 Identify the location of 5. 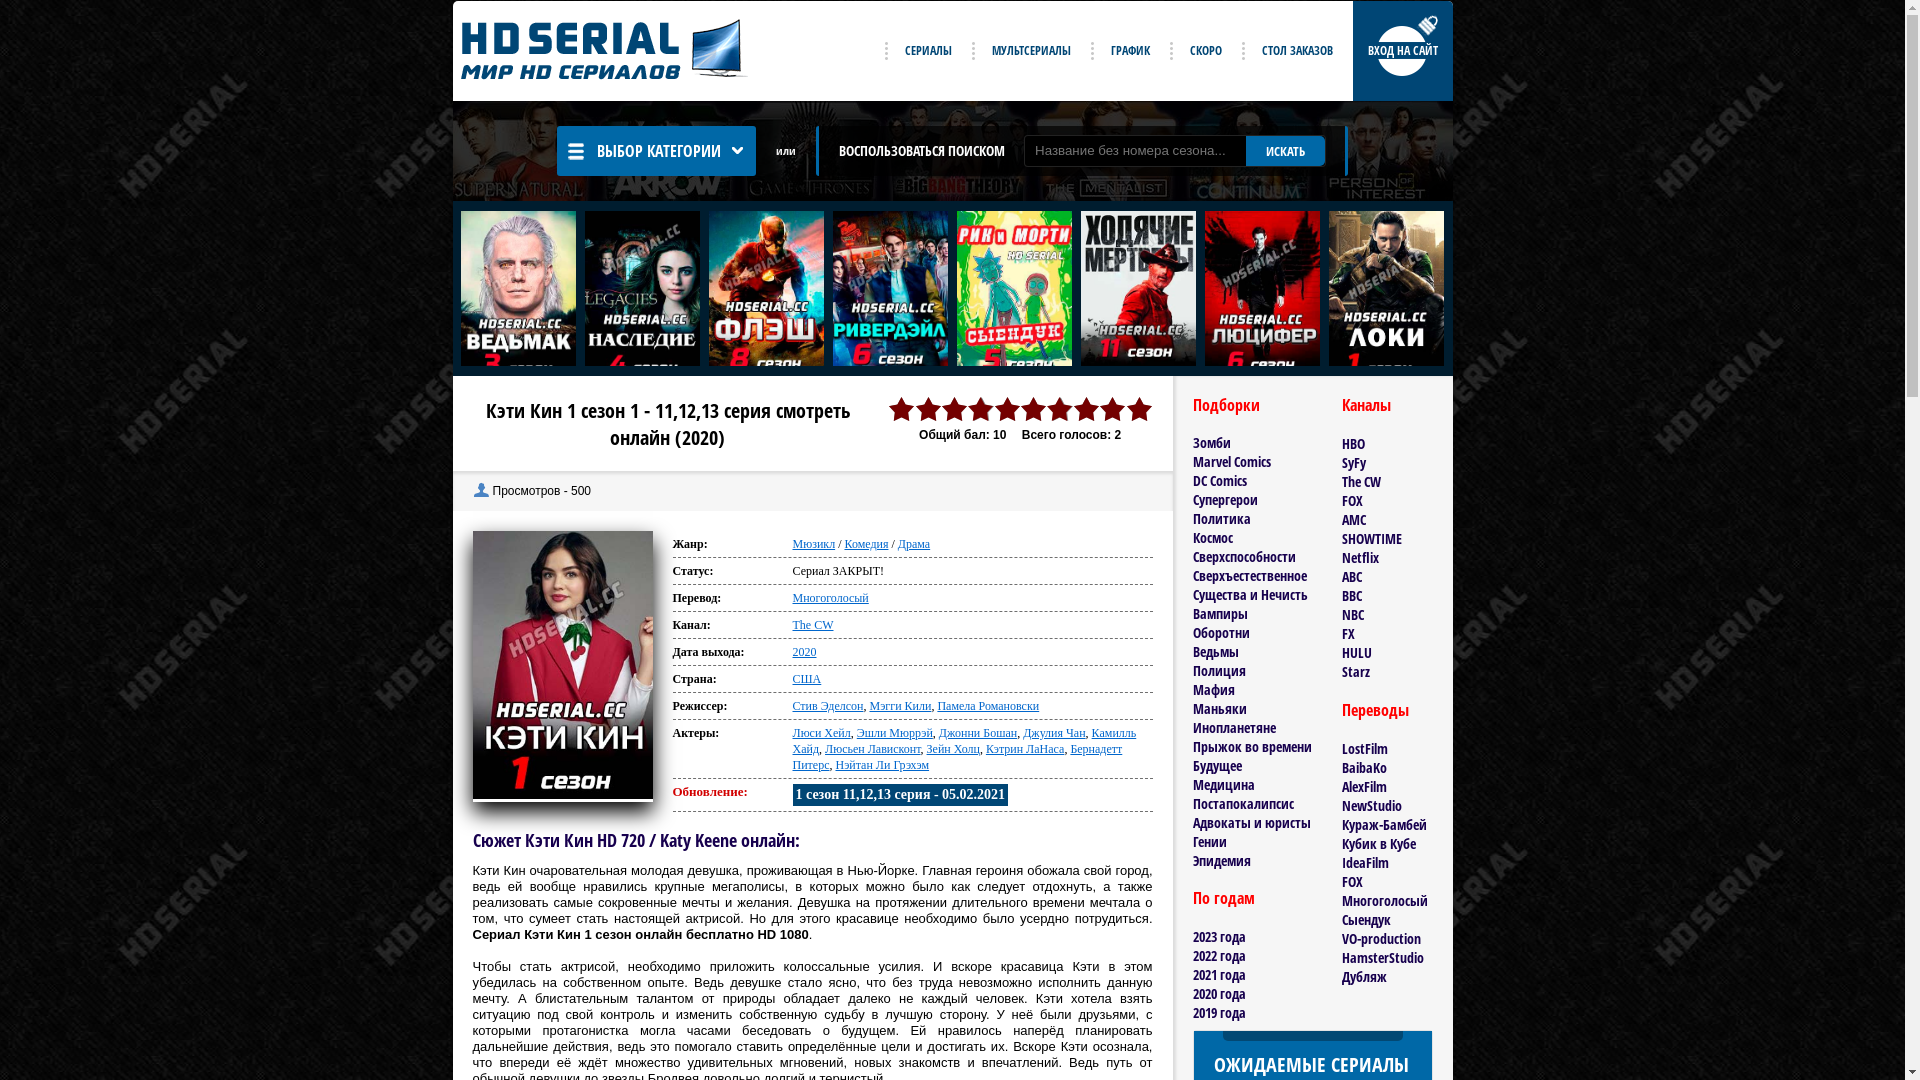
(1007, 410).